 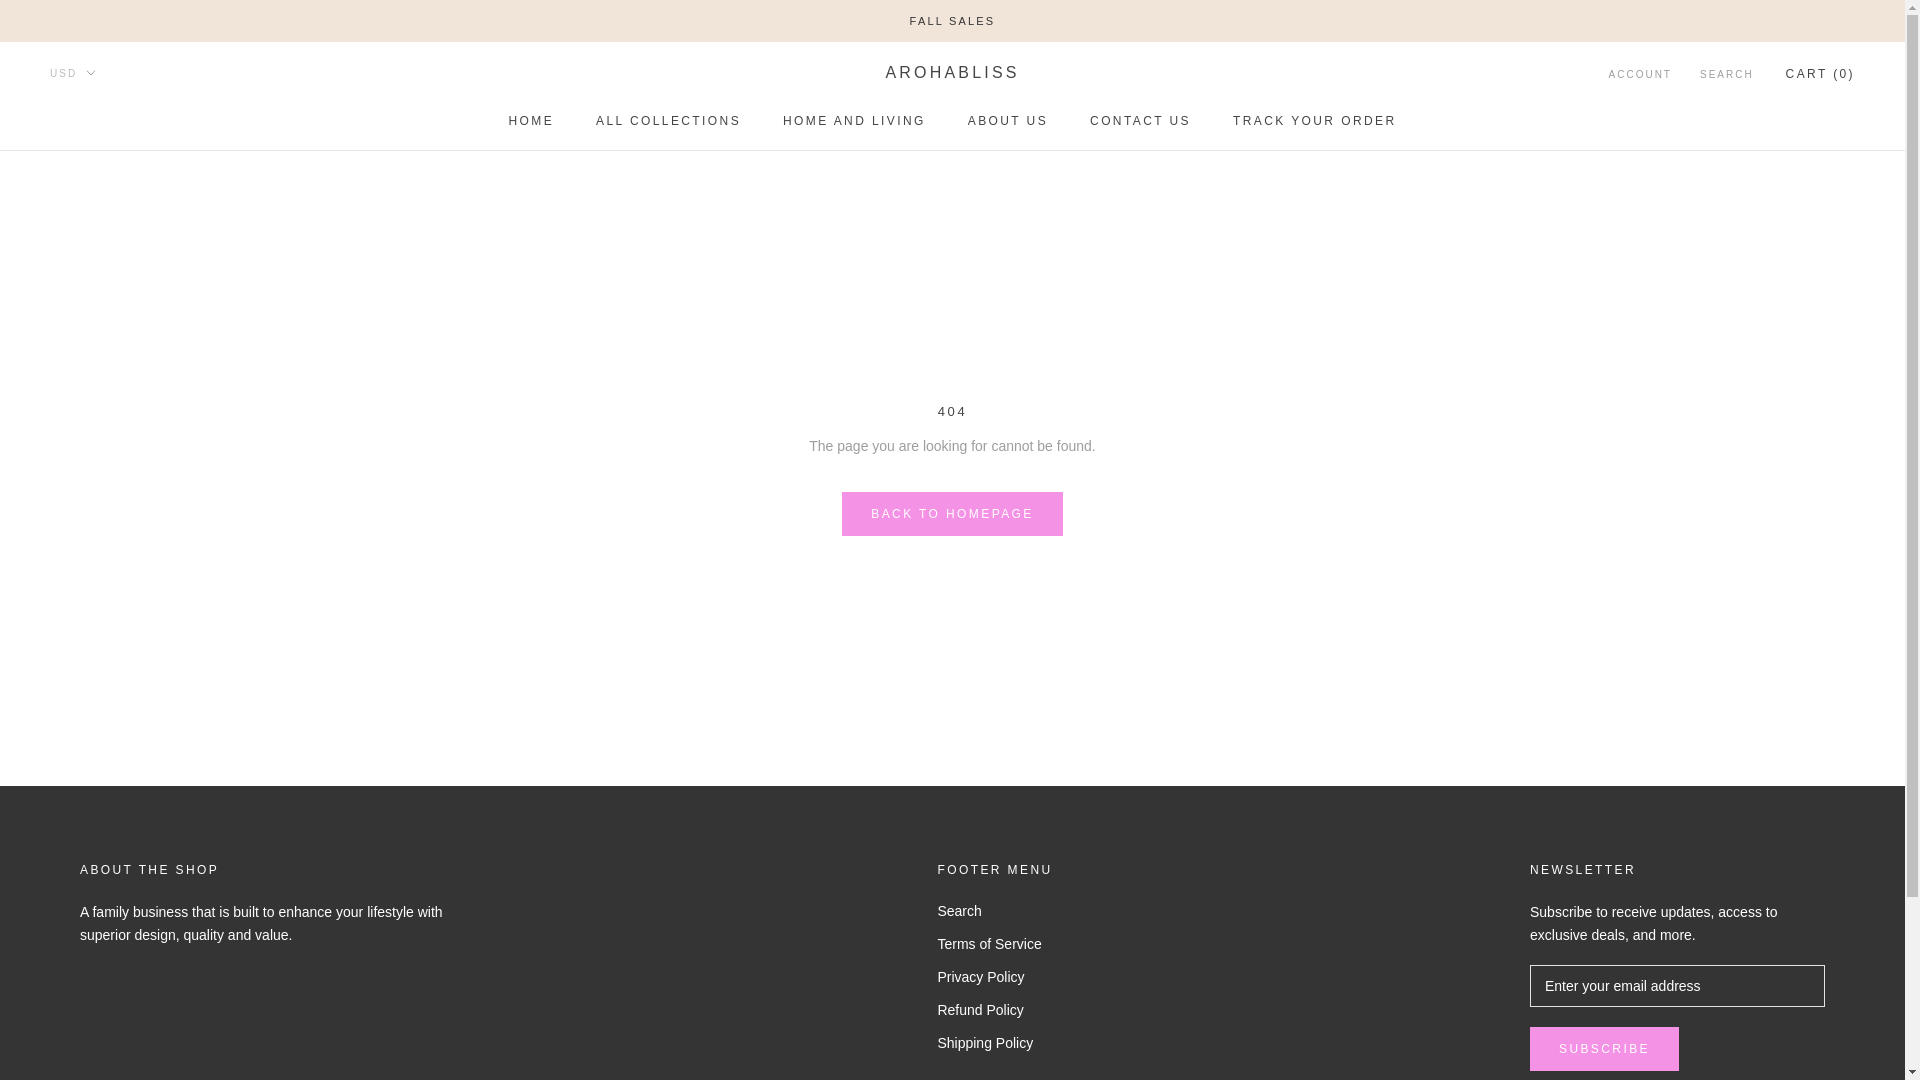 I want to click on SEARCH, so click(x=994, y=1010).